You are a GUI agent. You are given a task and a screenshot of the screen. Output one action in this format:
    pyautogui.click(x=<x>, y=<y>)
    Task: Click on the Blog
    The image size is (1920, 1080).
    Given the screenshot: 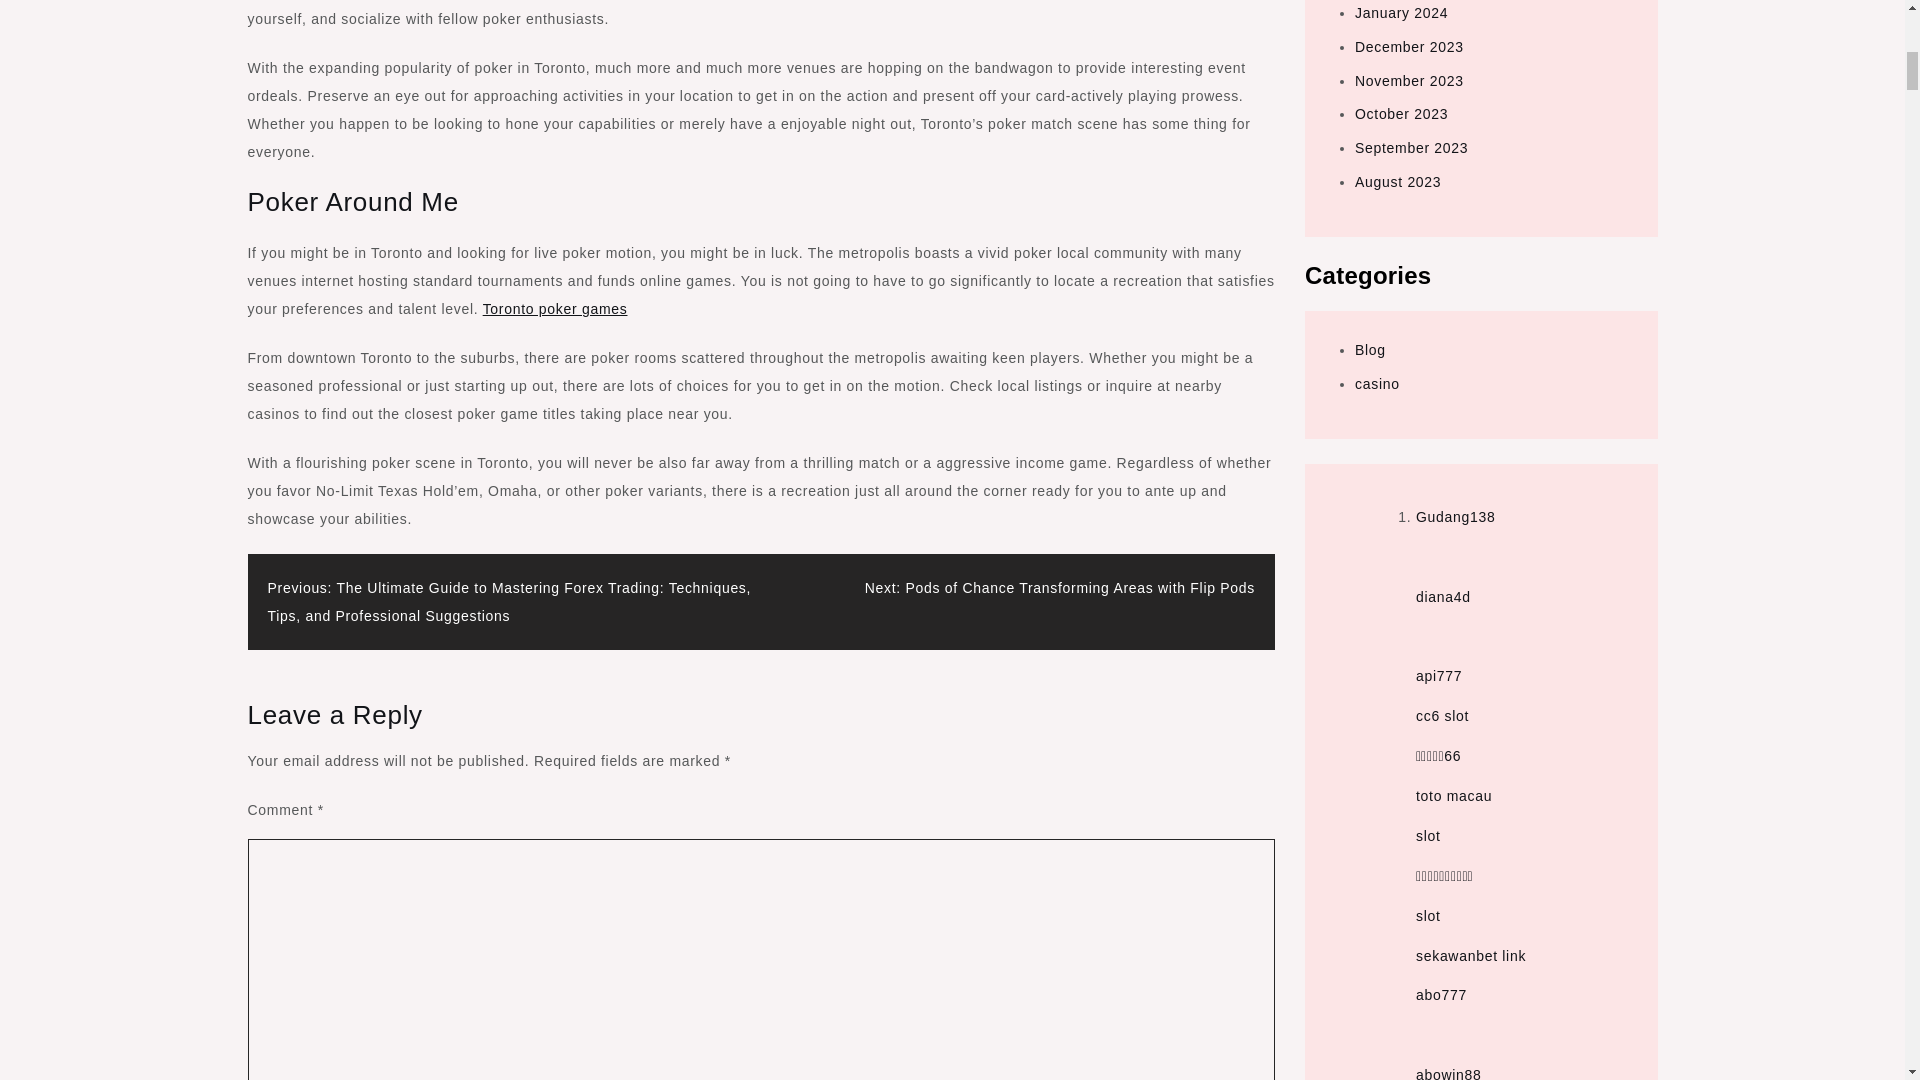 What is the action you would take?
    pyautogui.click(x=1370, y=350)
    